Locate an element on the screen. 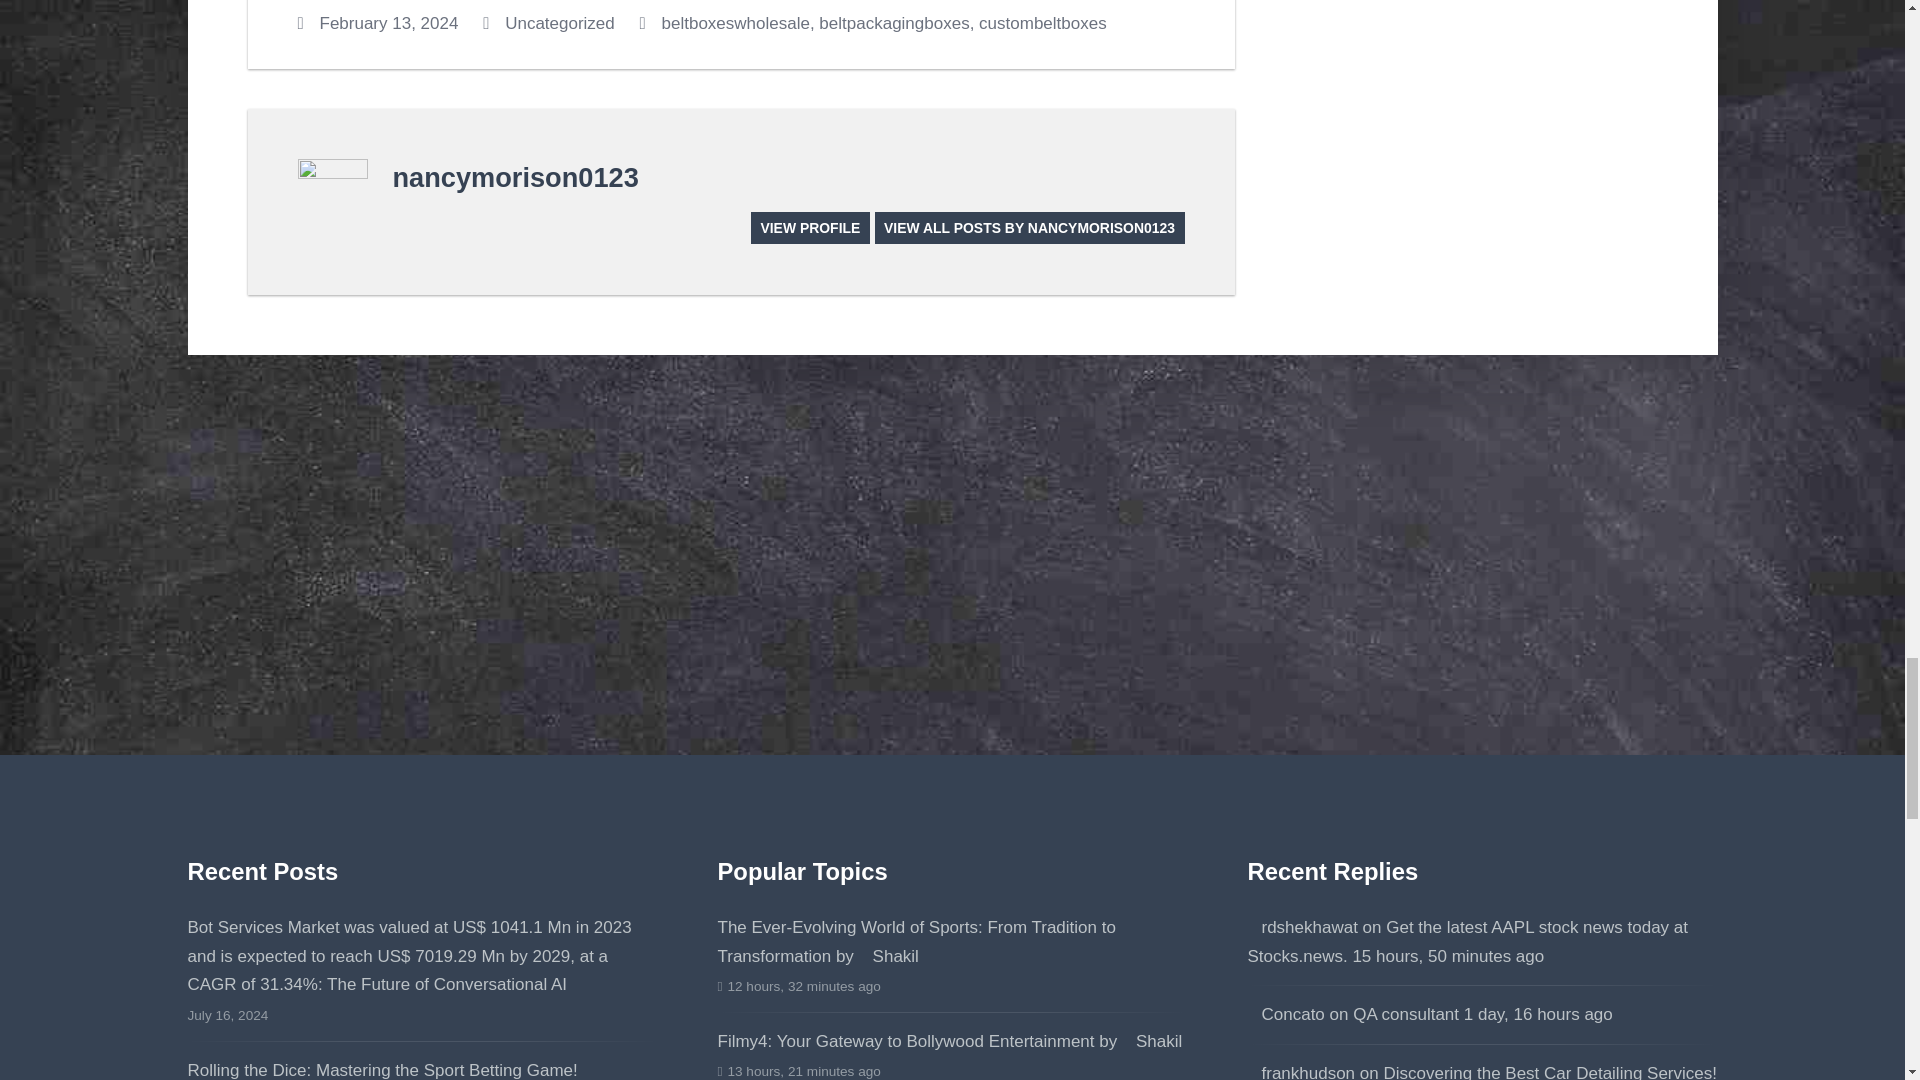 Image resolution: width=1920 pixels, height=1080 pixels. View Concato's profile is located at coordinates (1286, 1014).